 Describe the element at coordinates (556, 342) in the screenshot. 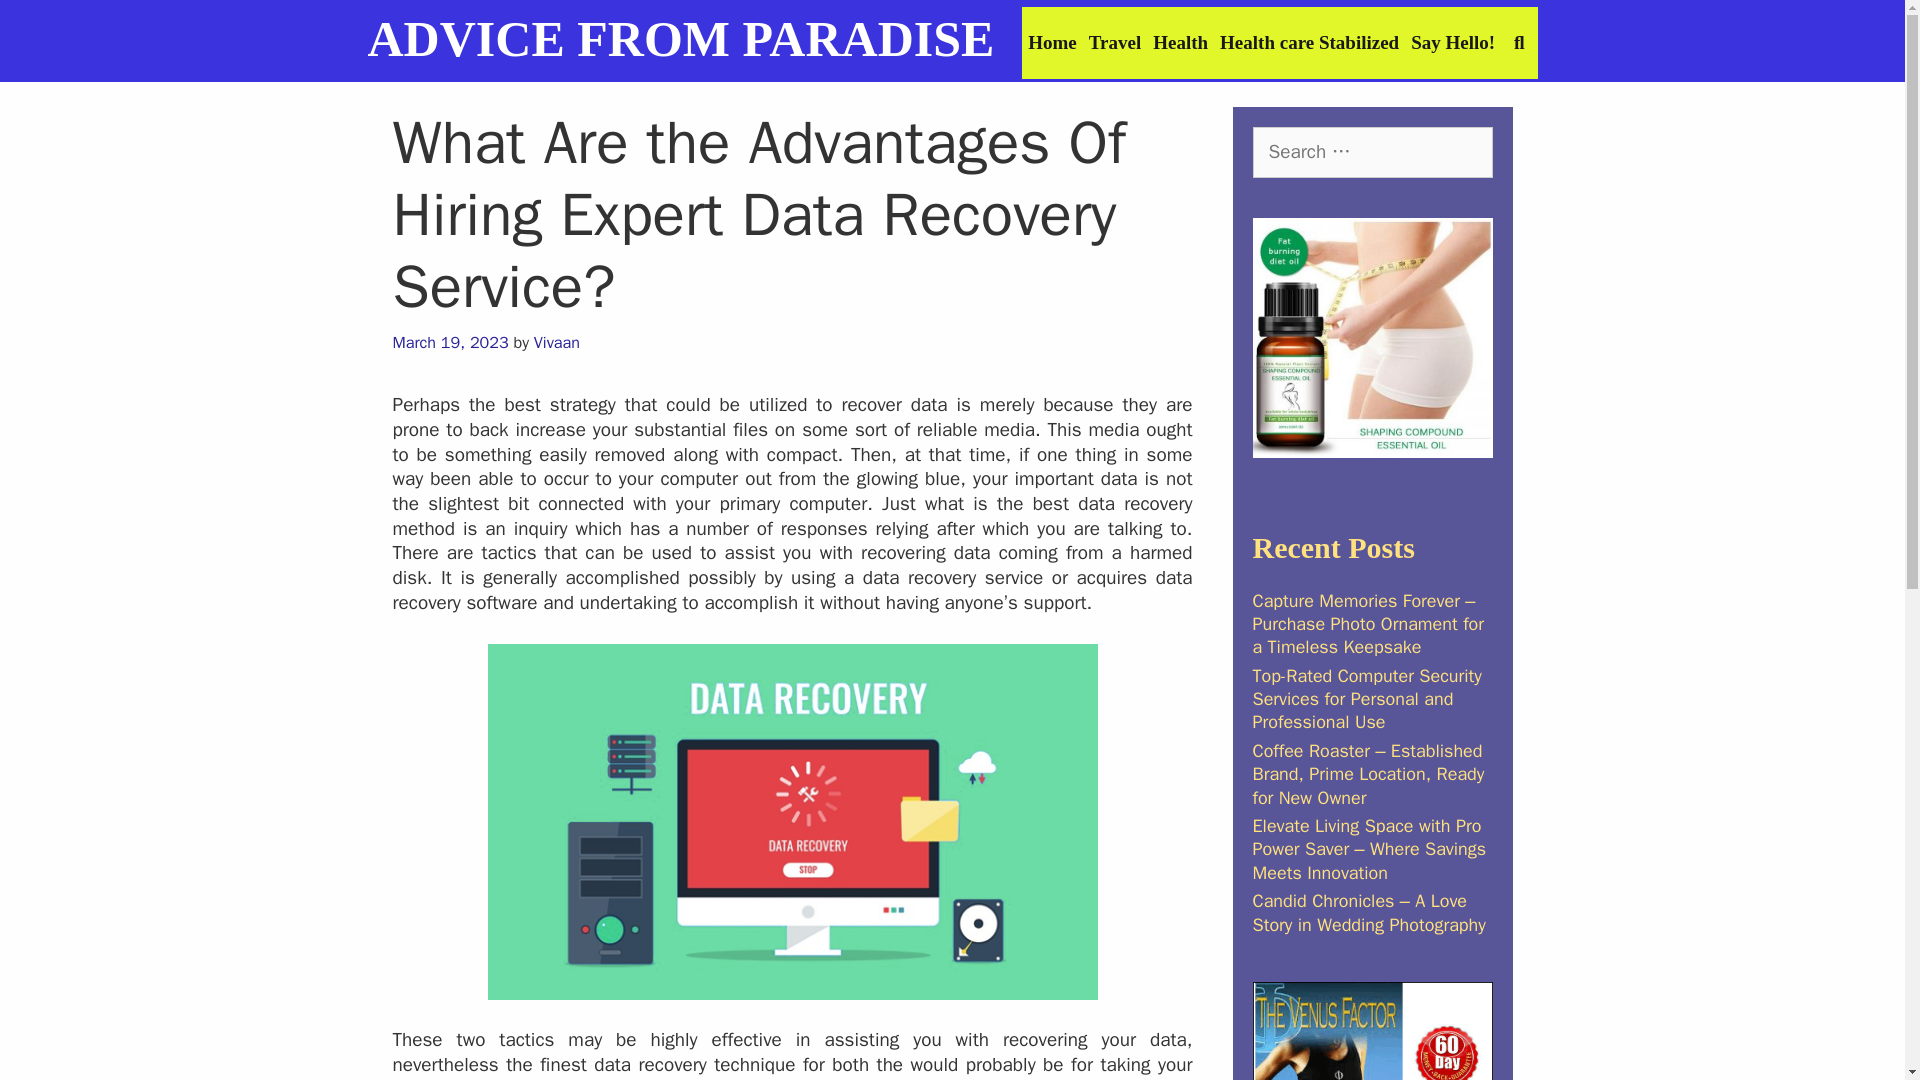

I see `Vivaan` at that location.